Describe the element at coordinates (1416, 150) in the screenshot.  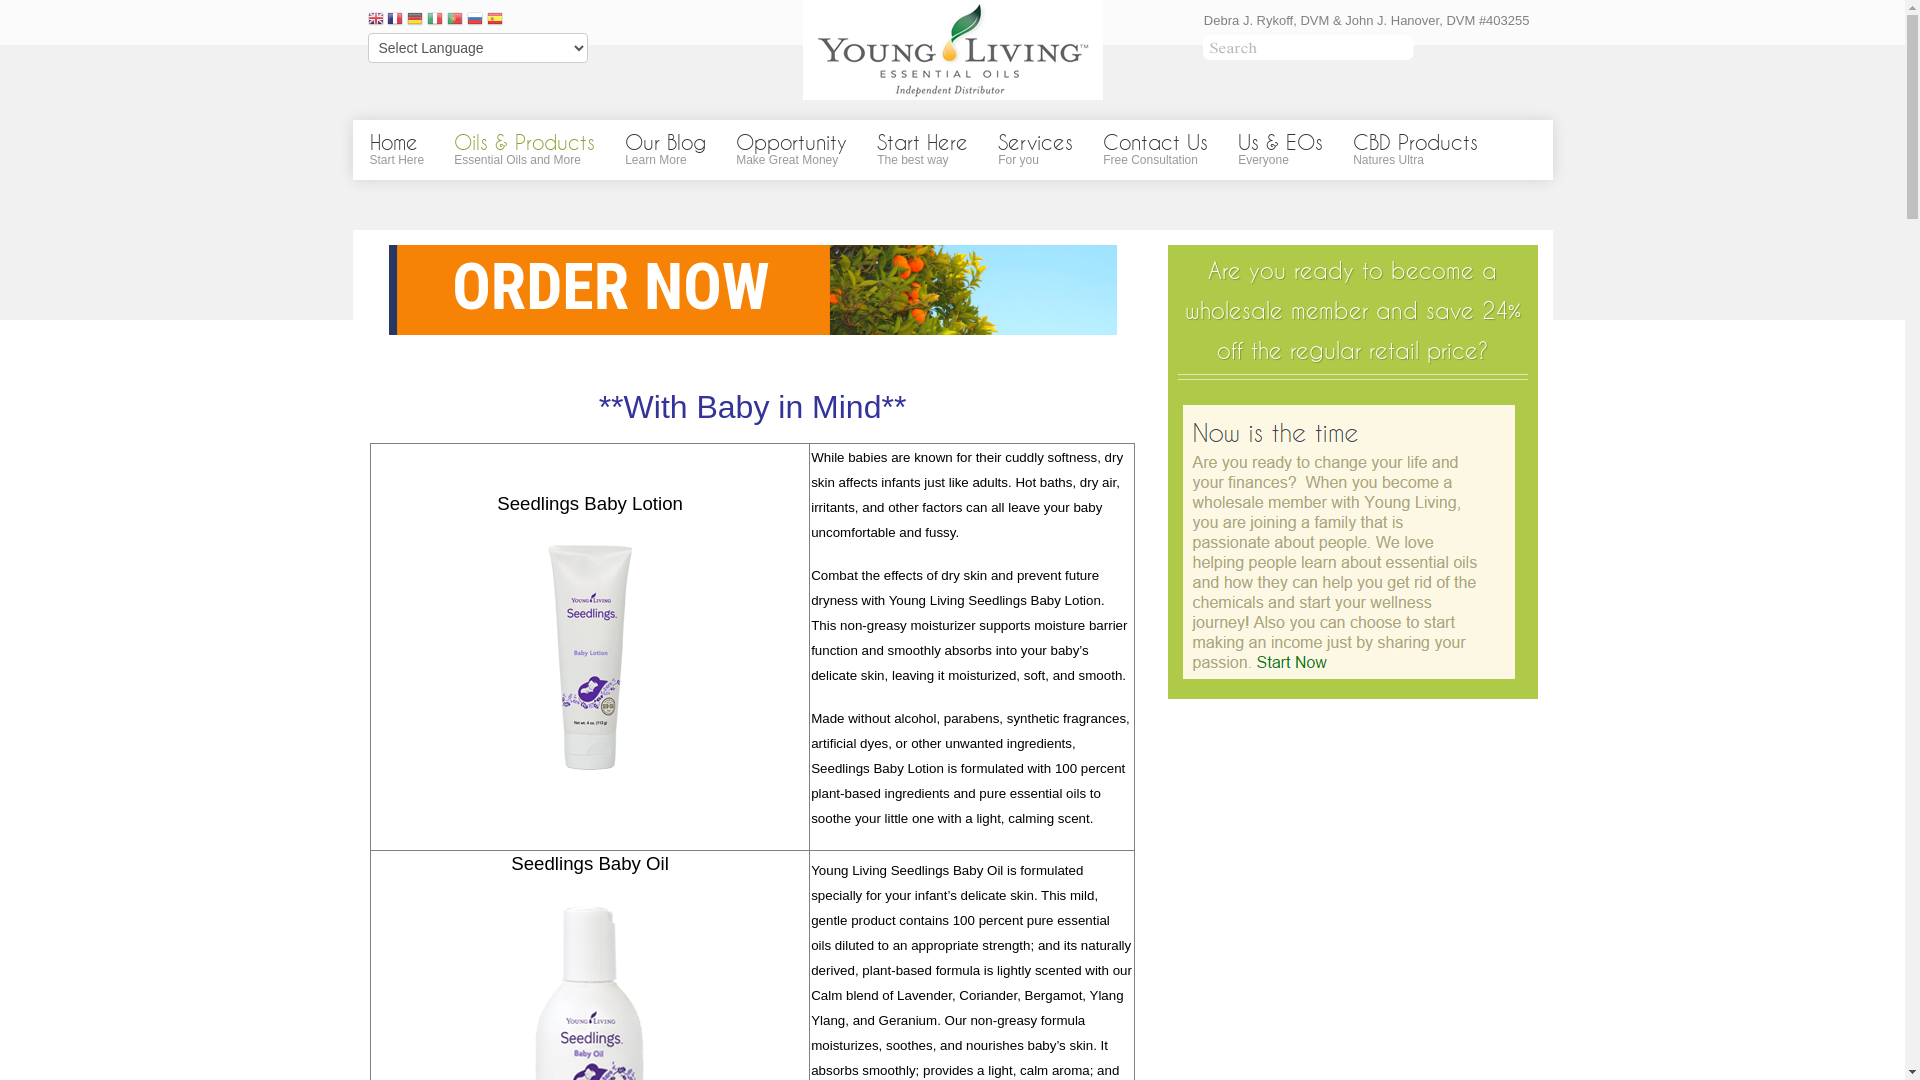
I see `CBD Products
Natures Ultra` at that location.